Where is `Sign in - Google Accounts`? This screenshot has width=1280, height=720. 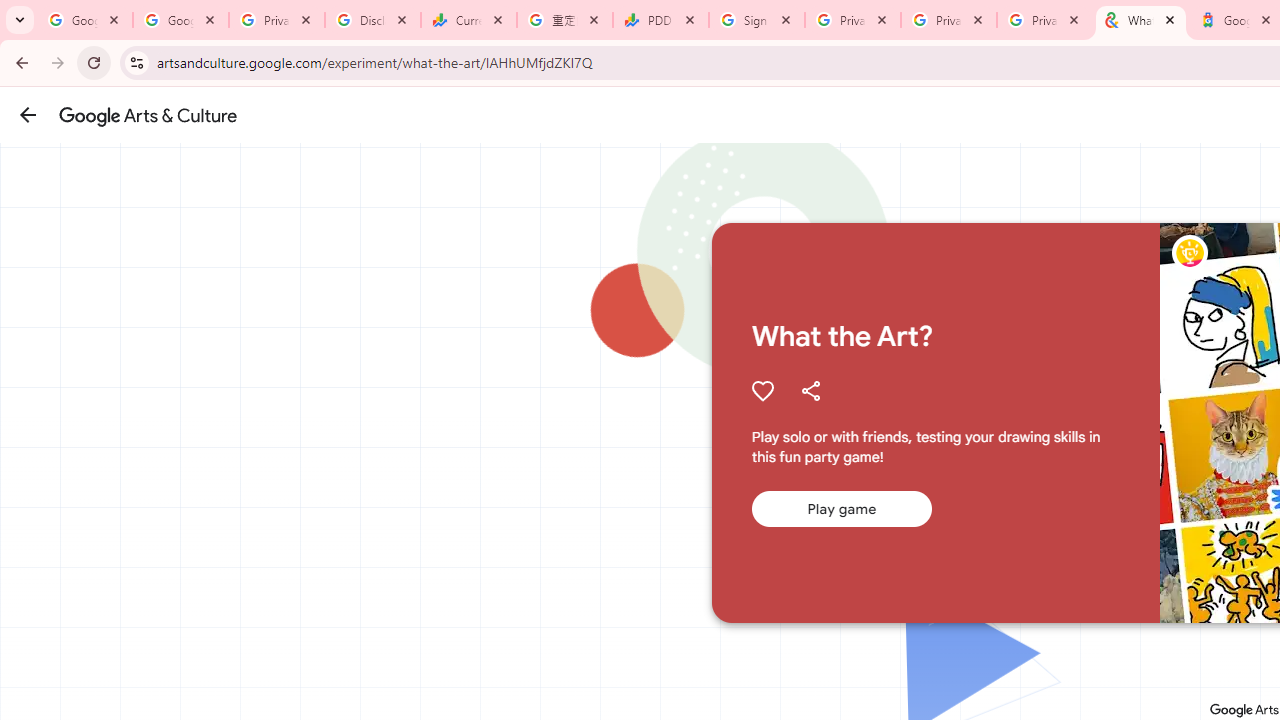
Sign in - Google Accounts is located at coordinates (757, 20).